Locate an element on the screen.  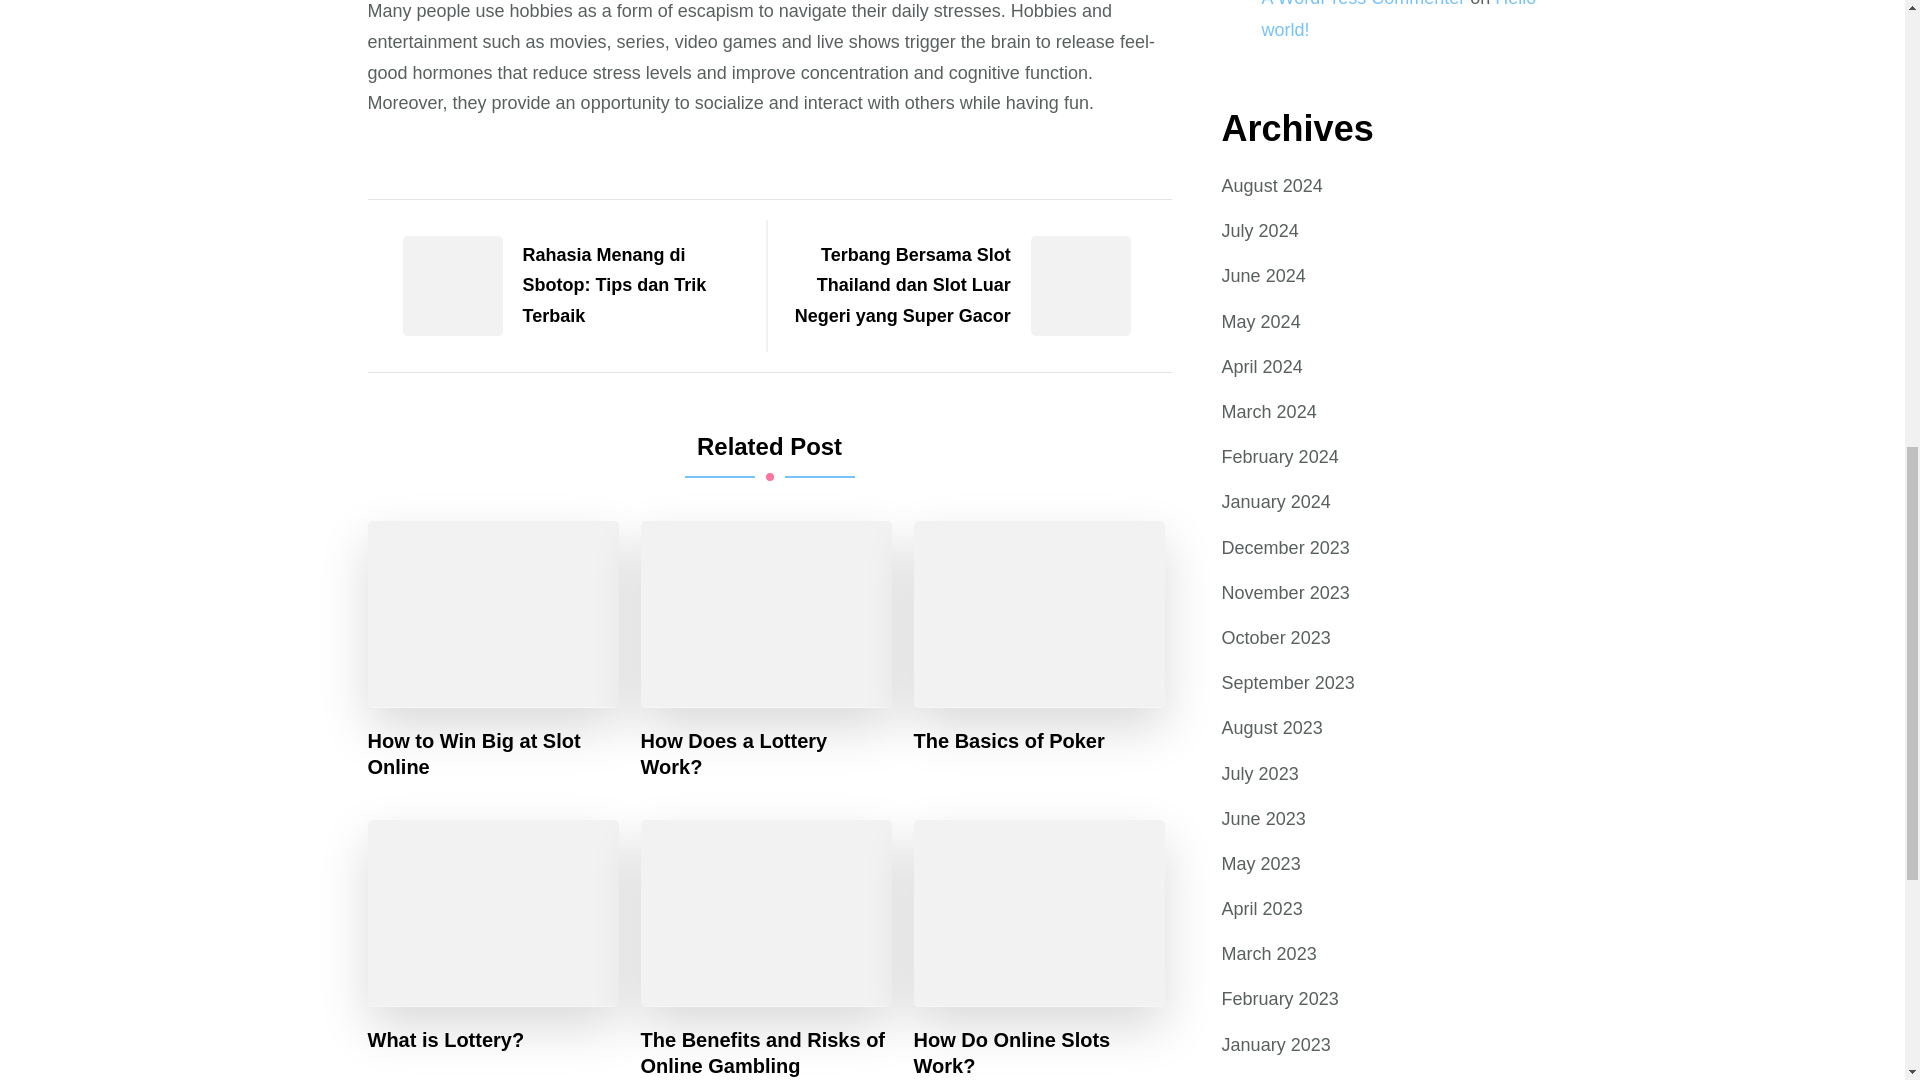
June 2024 is located at coordinates (1263, 276).